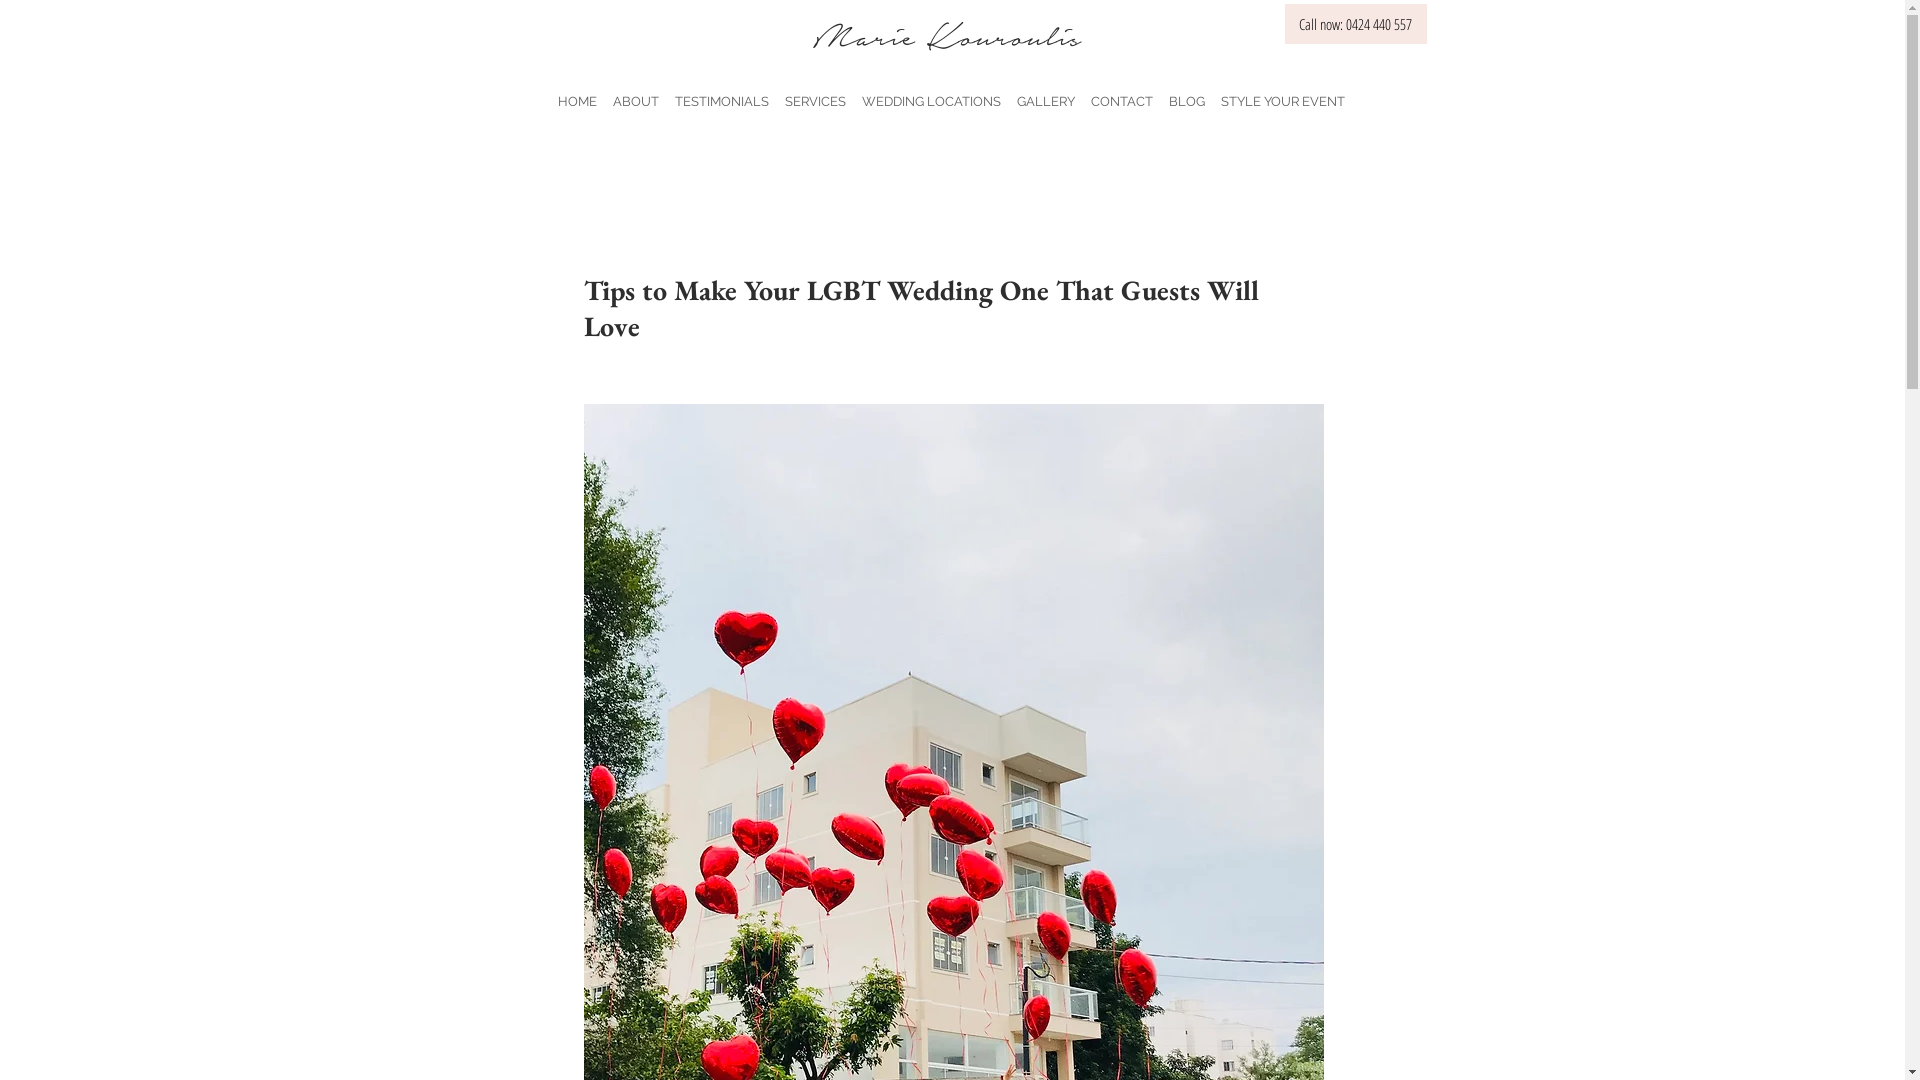 Image resolution: width=1920 pixels, height=1080 pixels. Describe the element at coordinates (1282, 92) in the screenshot. I see `STYLE YOUR EVENT` at that location.